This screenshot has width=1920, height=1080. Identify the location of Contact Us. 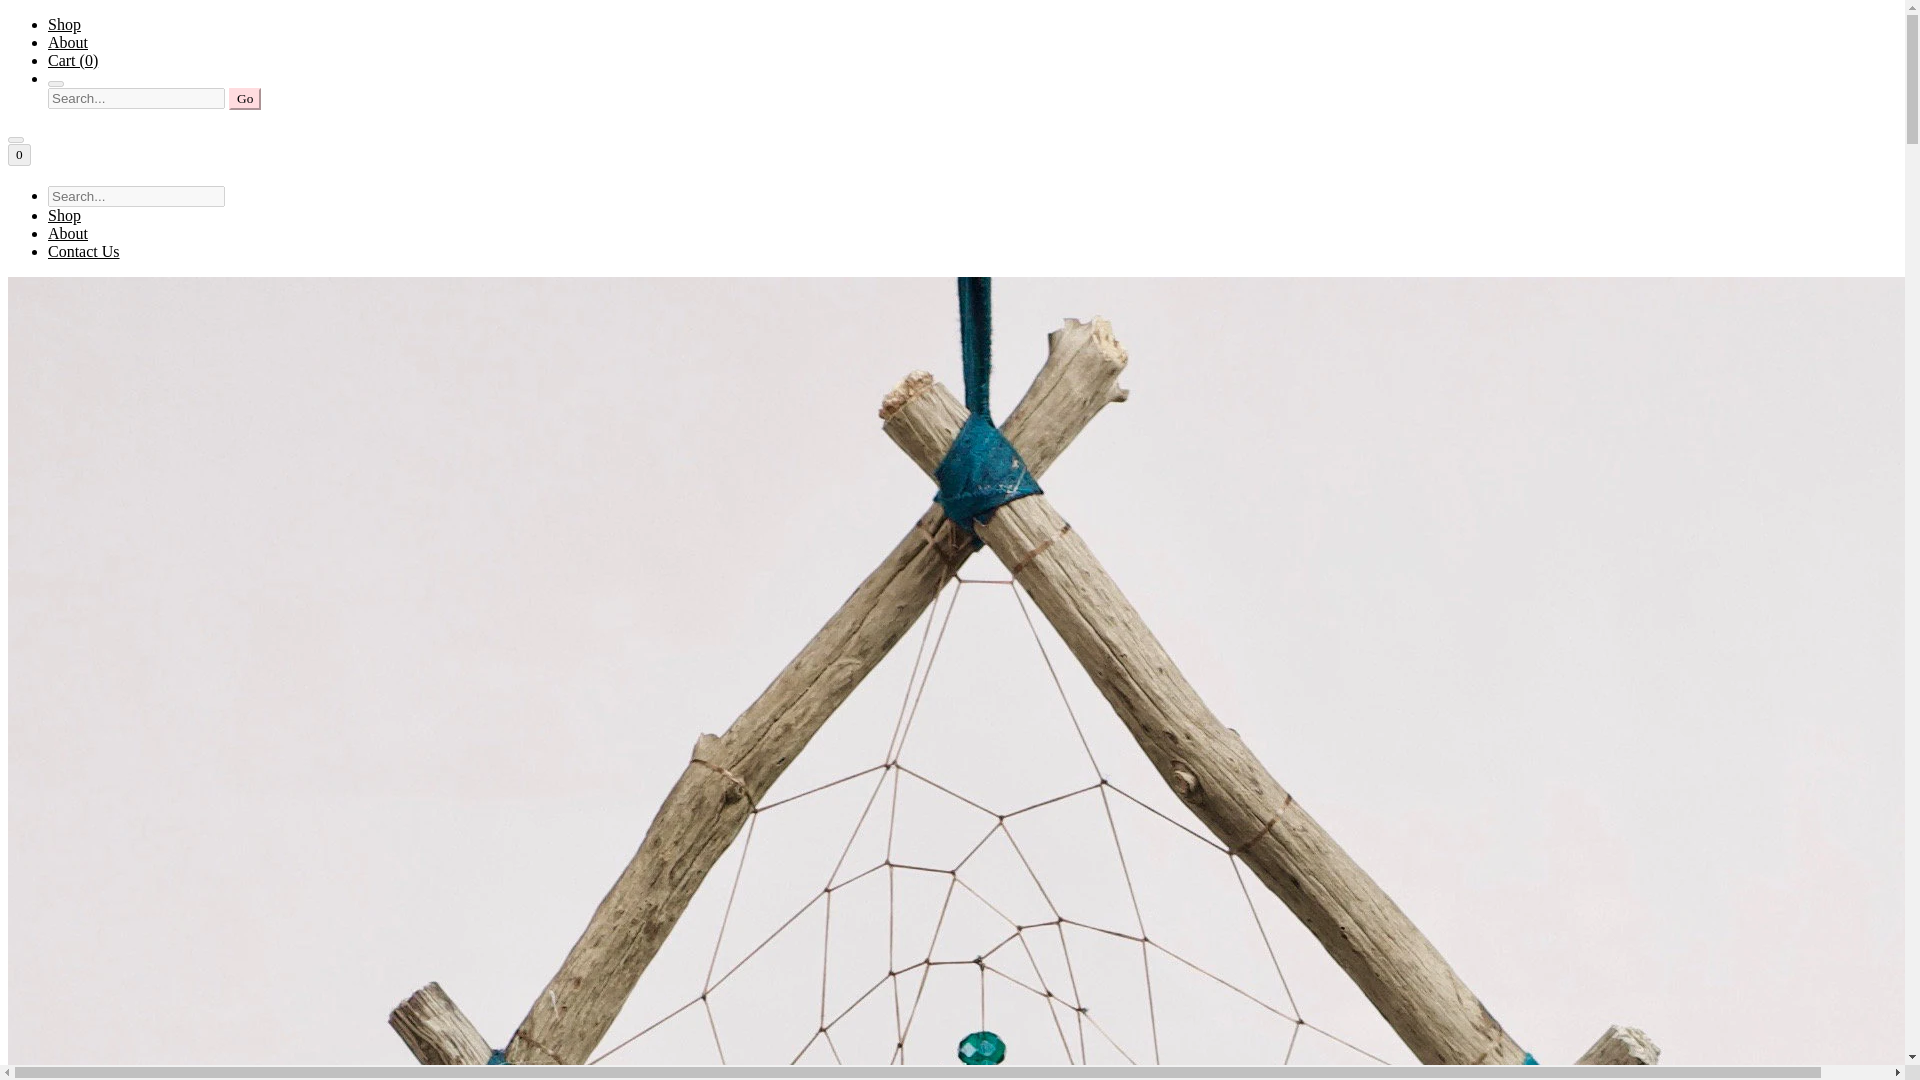
(84, 252).